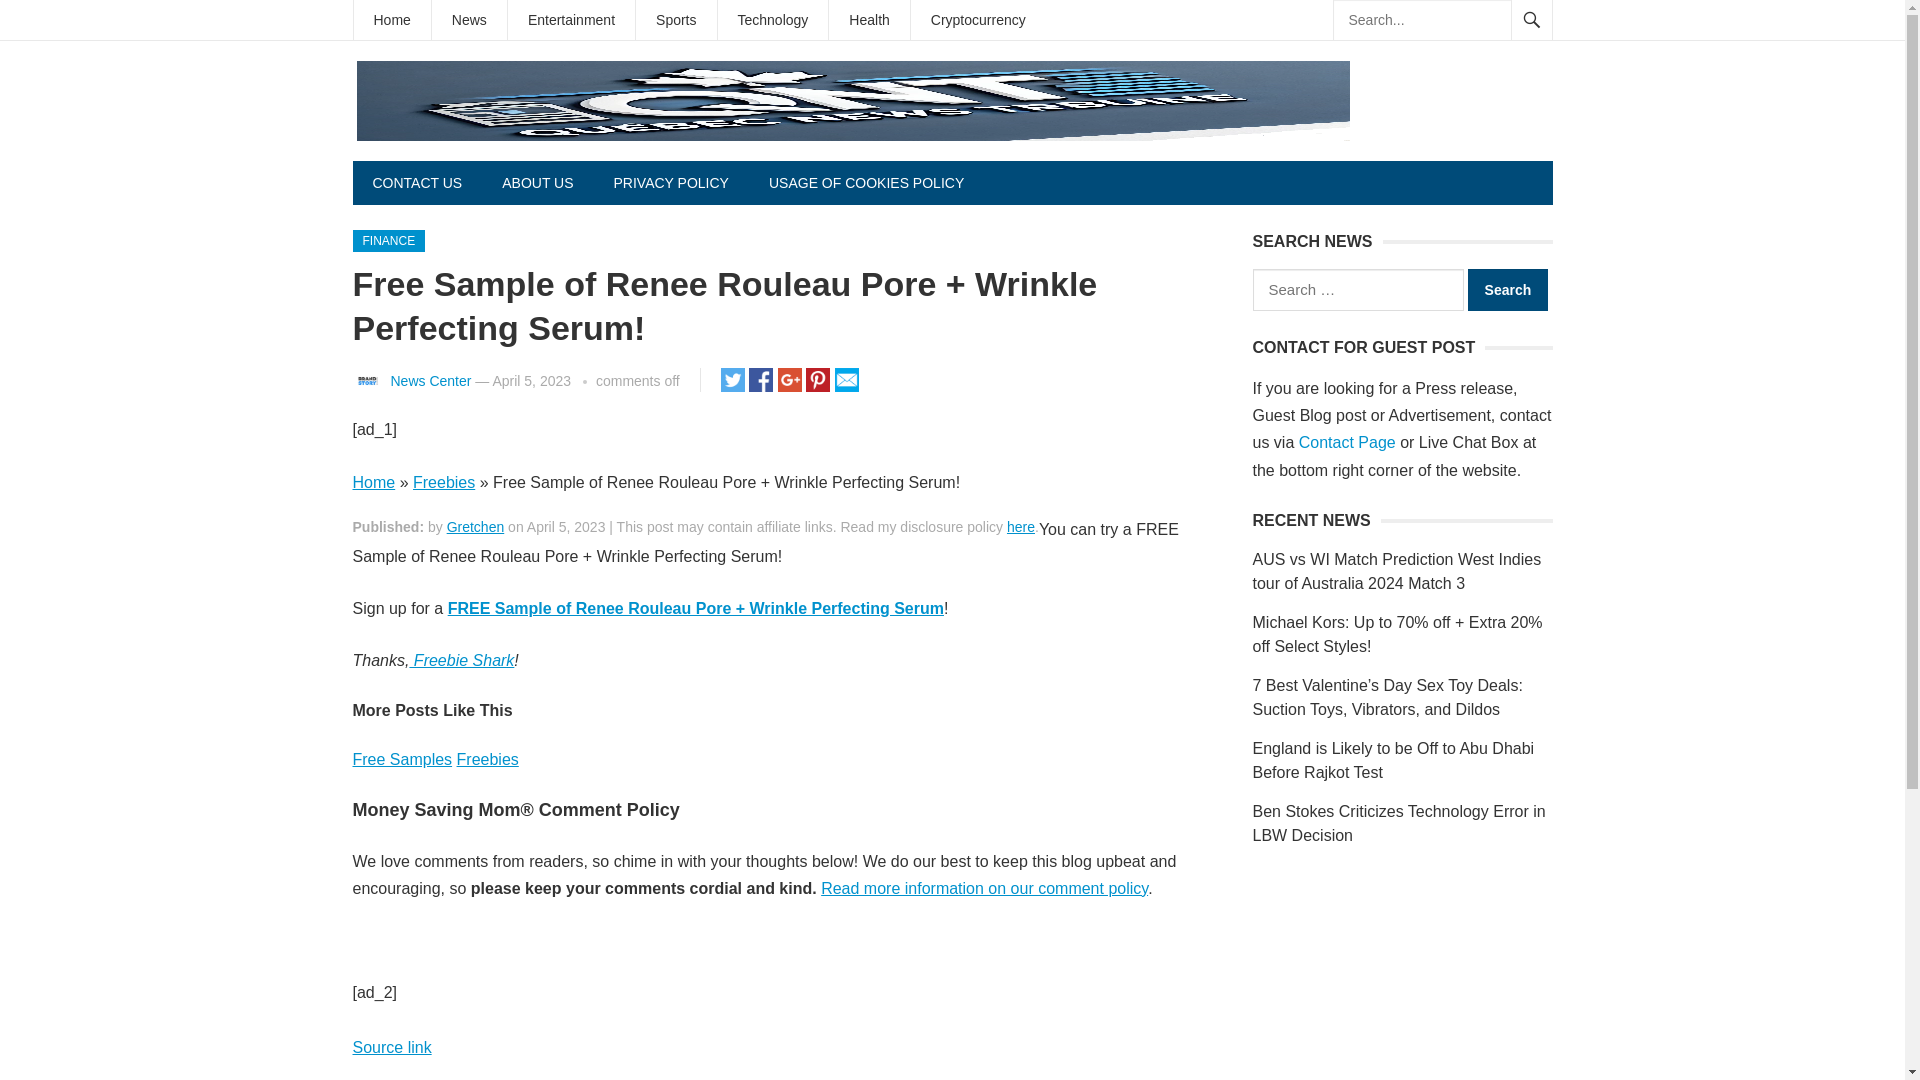  I want to click on PRIVACY POLICY, so click(670, 182).